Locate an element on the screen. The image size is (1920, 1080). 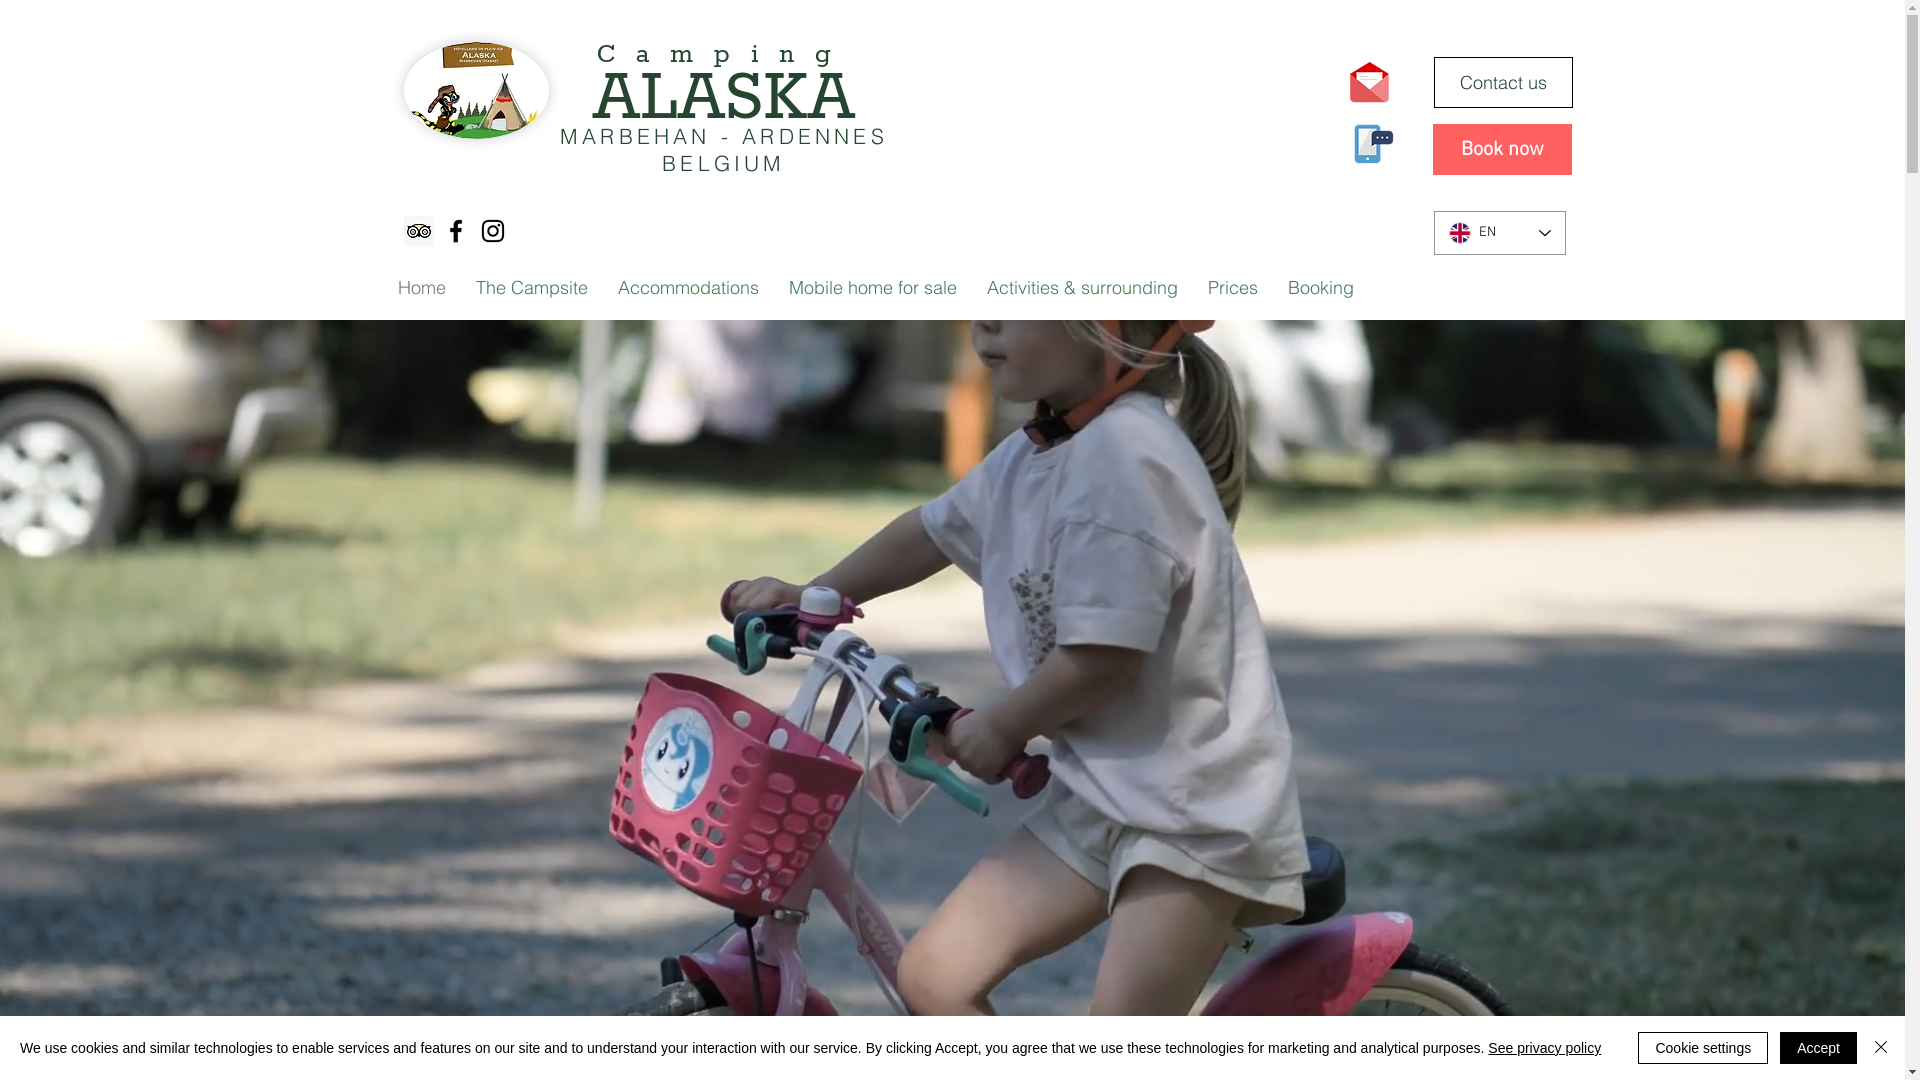
Home is located at coordinates (421, 288).